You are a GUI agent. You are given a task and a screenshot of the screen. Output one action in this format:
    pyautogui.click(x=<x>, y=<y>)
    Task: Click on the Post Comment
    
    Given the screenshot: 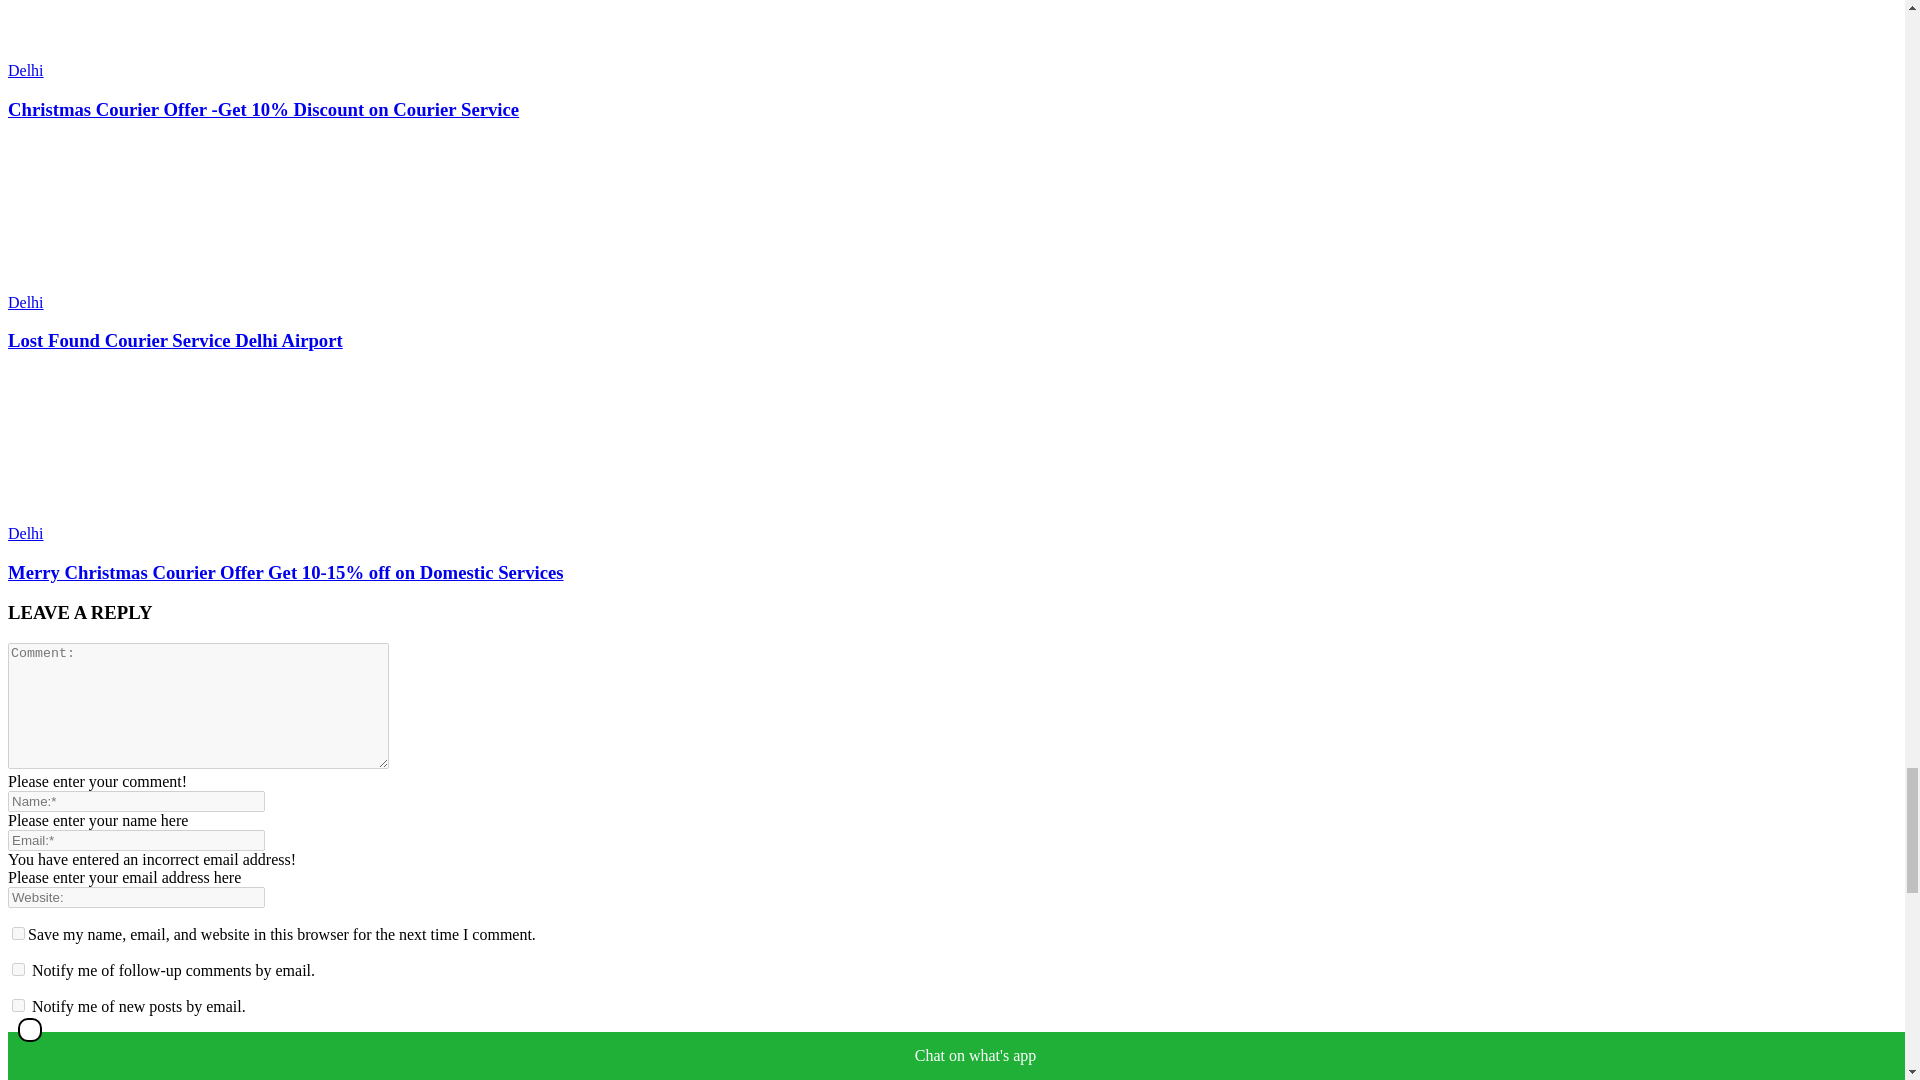 What is the action you would take?
    pyautogui.click(x=59, y=1042)
    